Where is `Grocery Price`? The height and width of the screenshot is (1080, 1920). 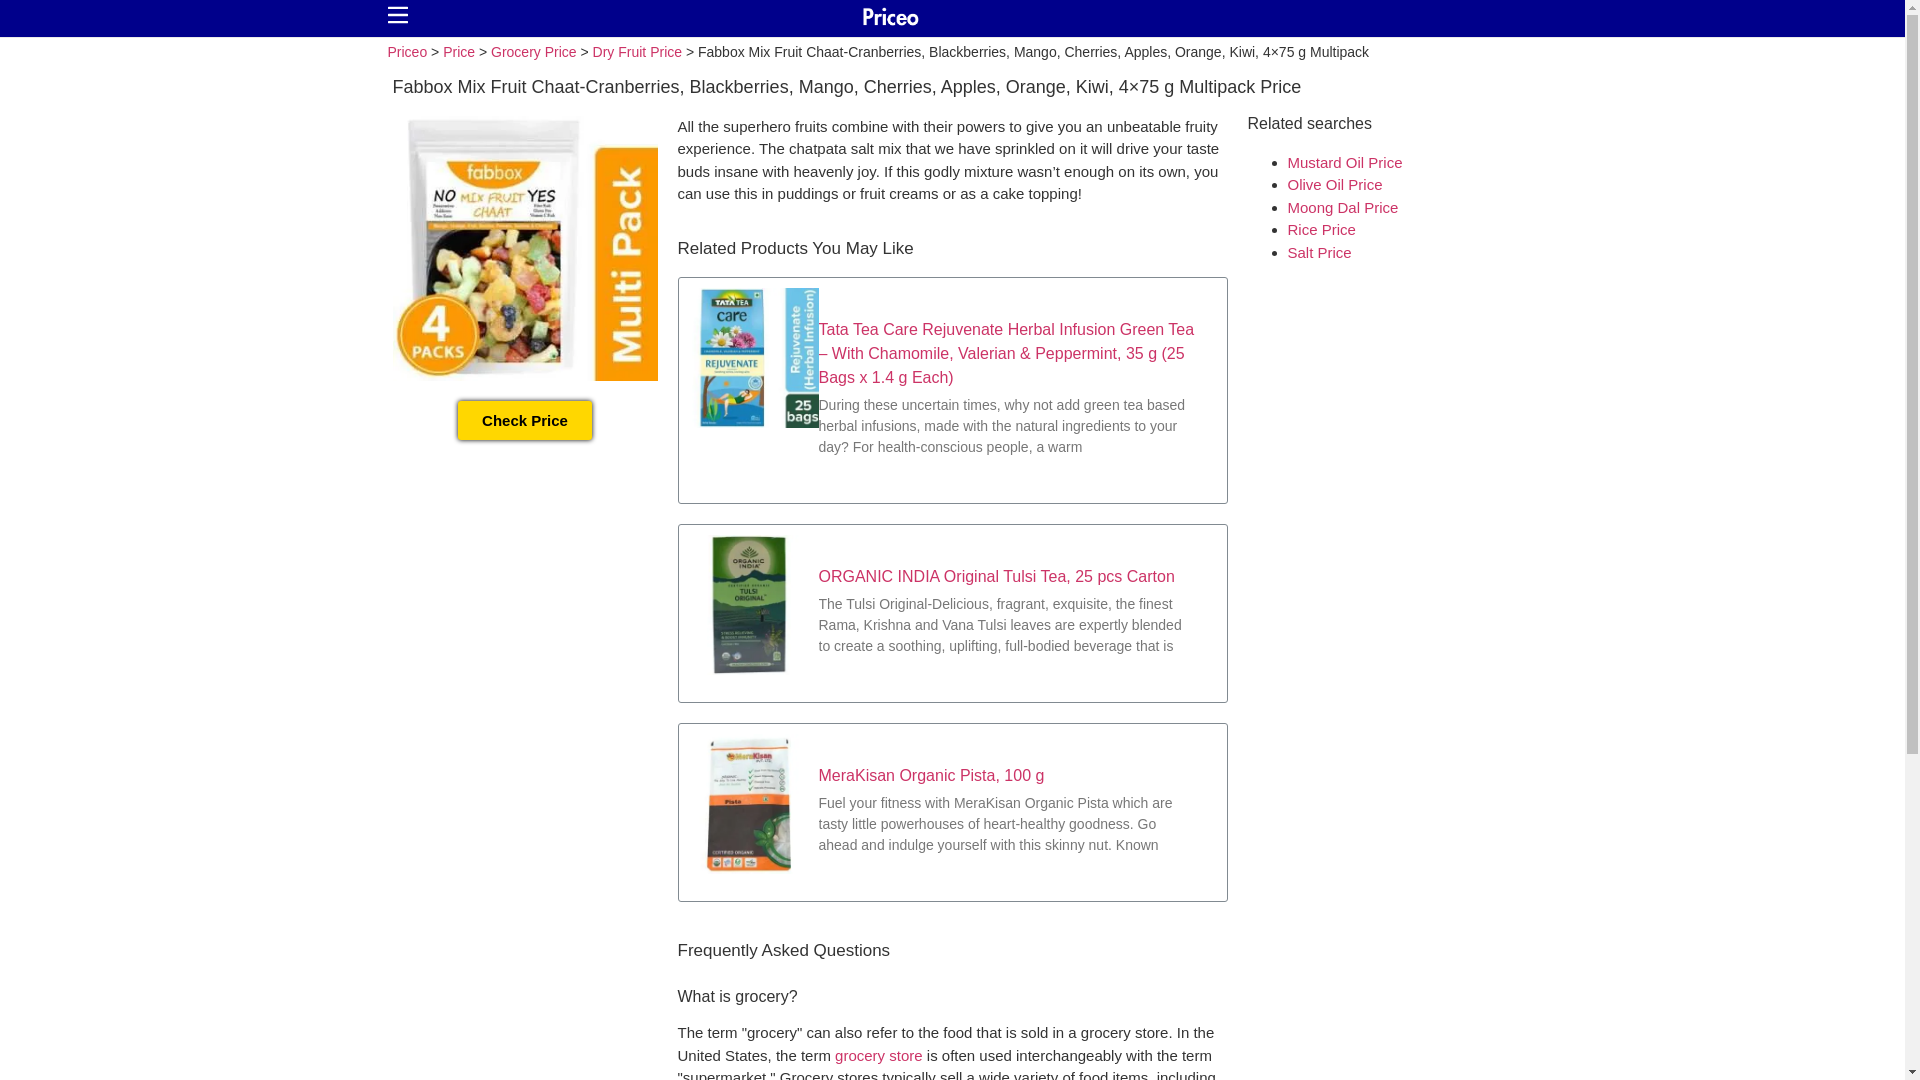 Grocery Price is located at coordinates (534, 52).